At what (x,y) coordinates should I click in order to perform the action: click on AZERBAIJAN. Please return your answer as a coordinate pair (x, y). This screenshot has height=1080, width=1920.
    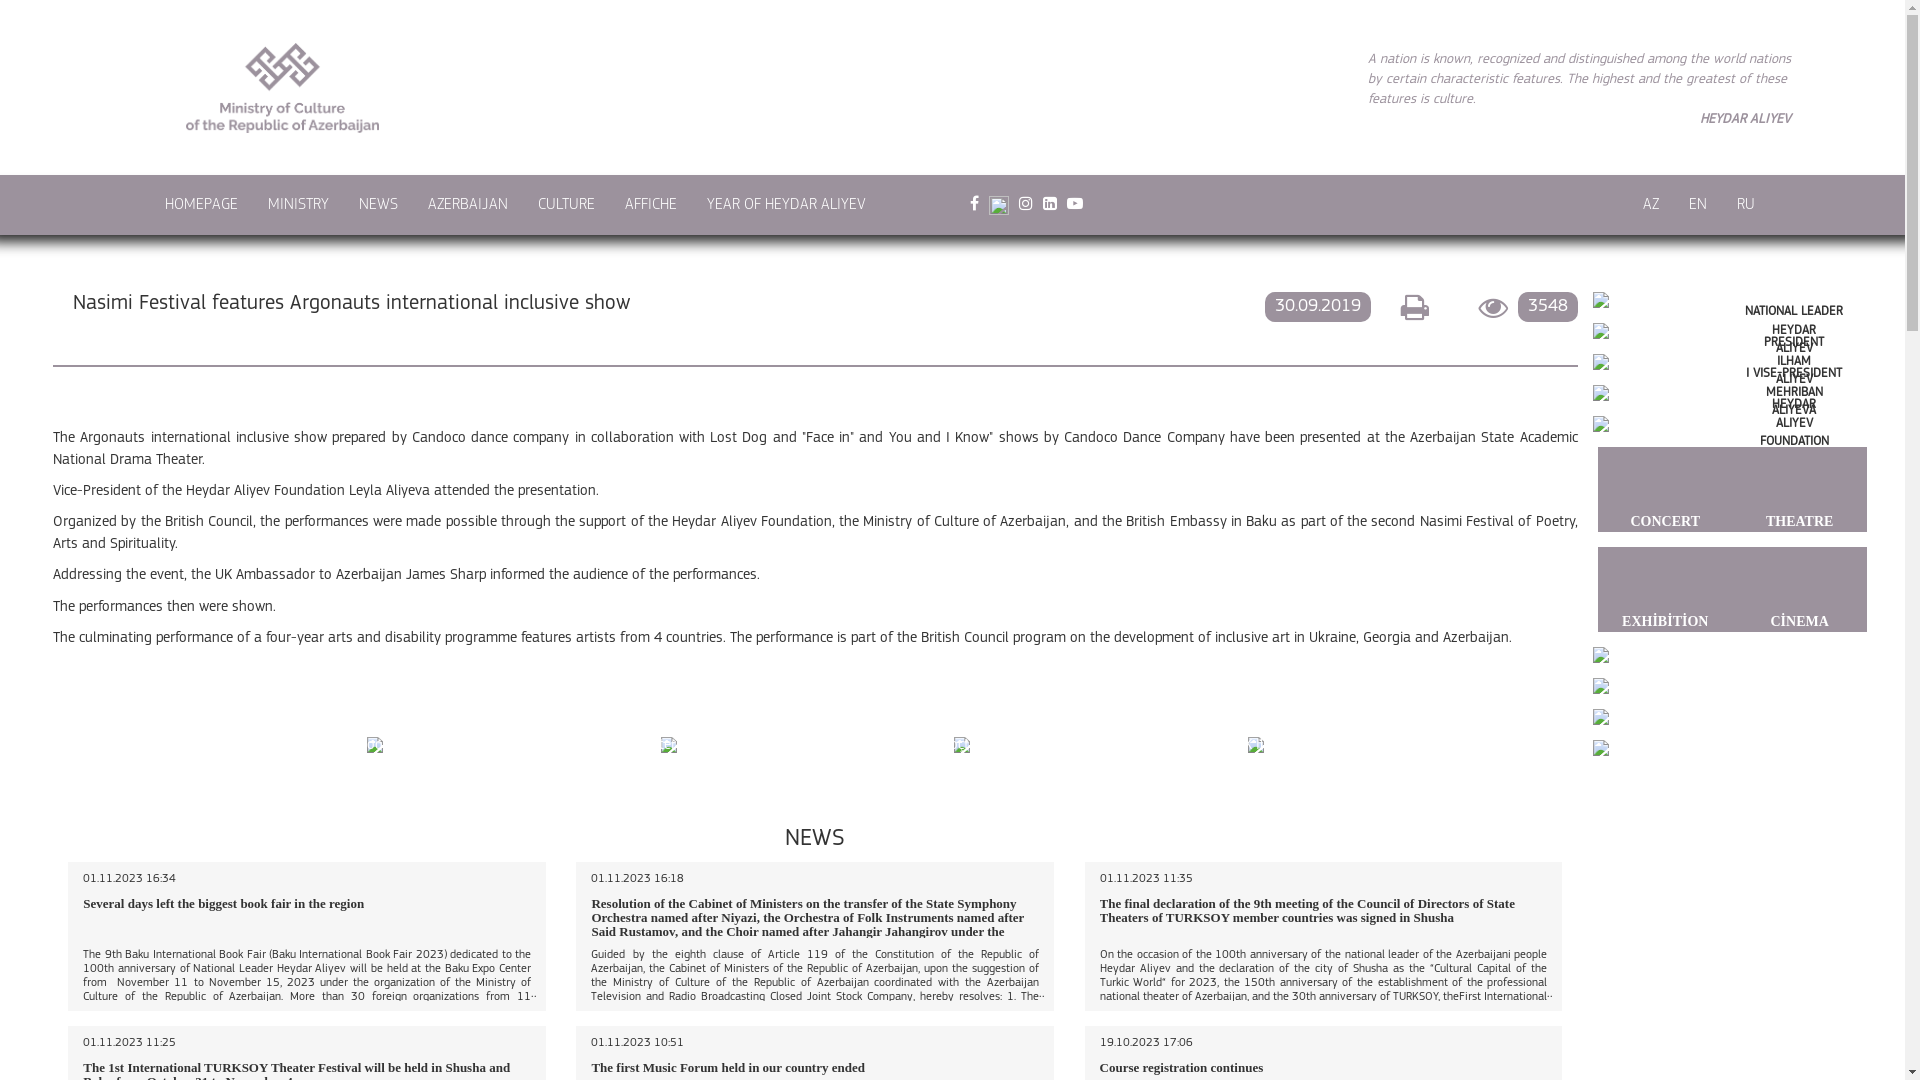
    Looking at the image, I should click on (468, 205).